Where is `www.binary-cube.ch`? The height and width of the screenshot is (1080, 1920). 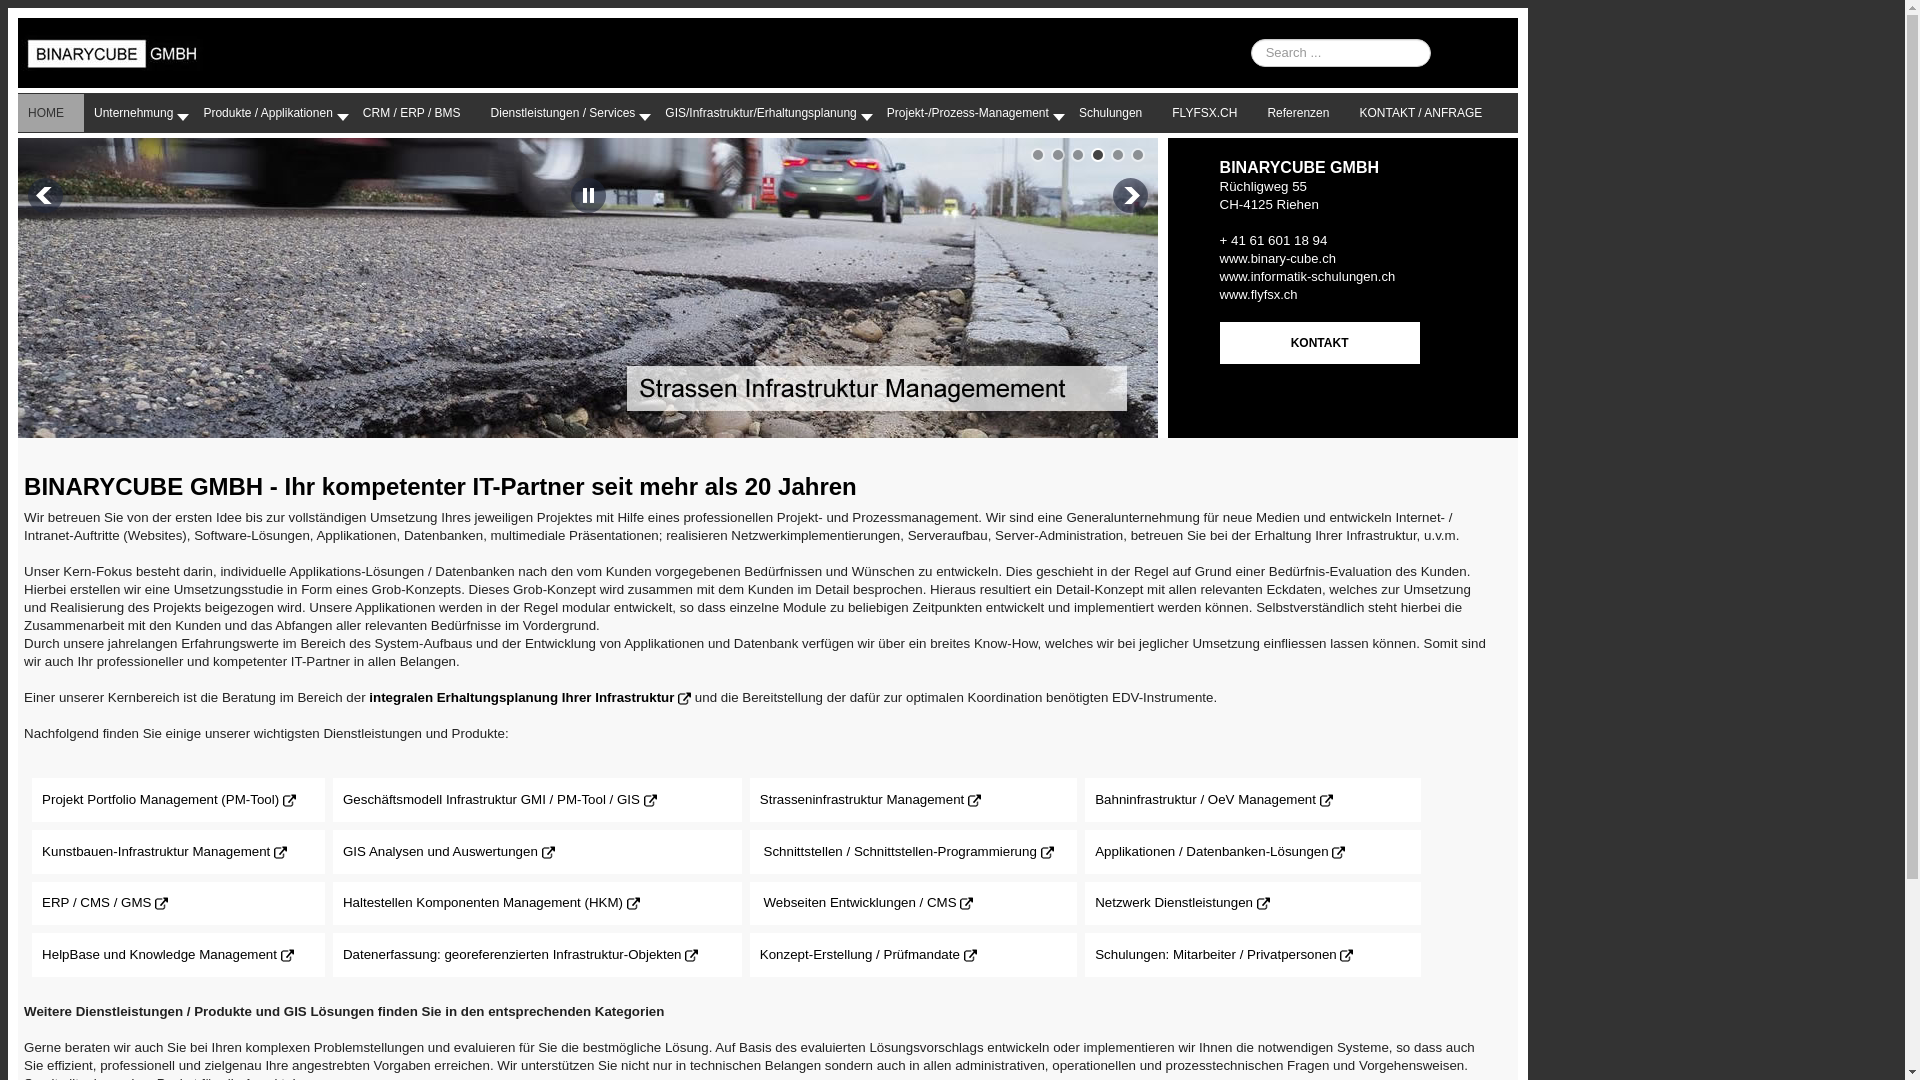
www.binary-cube.ch is located at coordinates (1278, 258).